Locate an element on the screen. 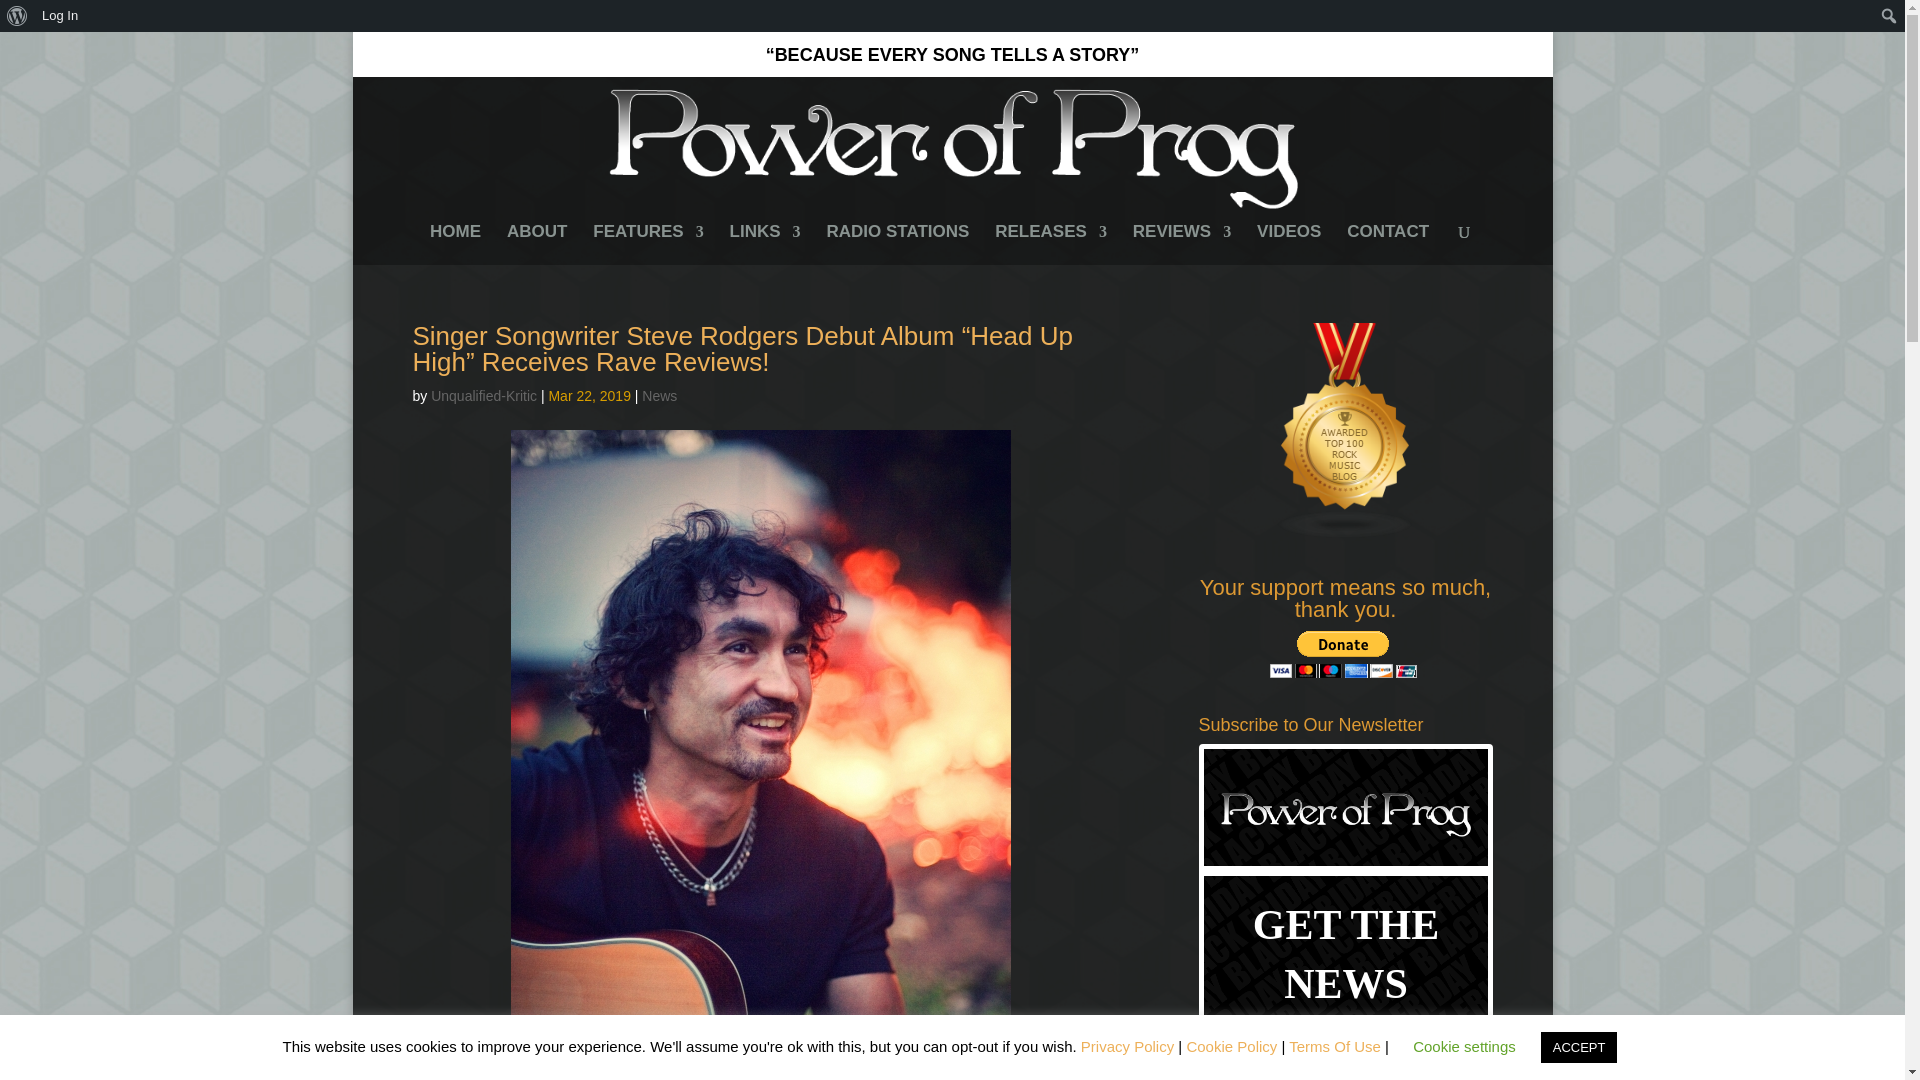 The height and width of the screenshot is (1080, 1920). FEATURES is located at coordinates (648, 244).